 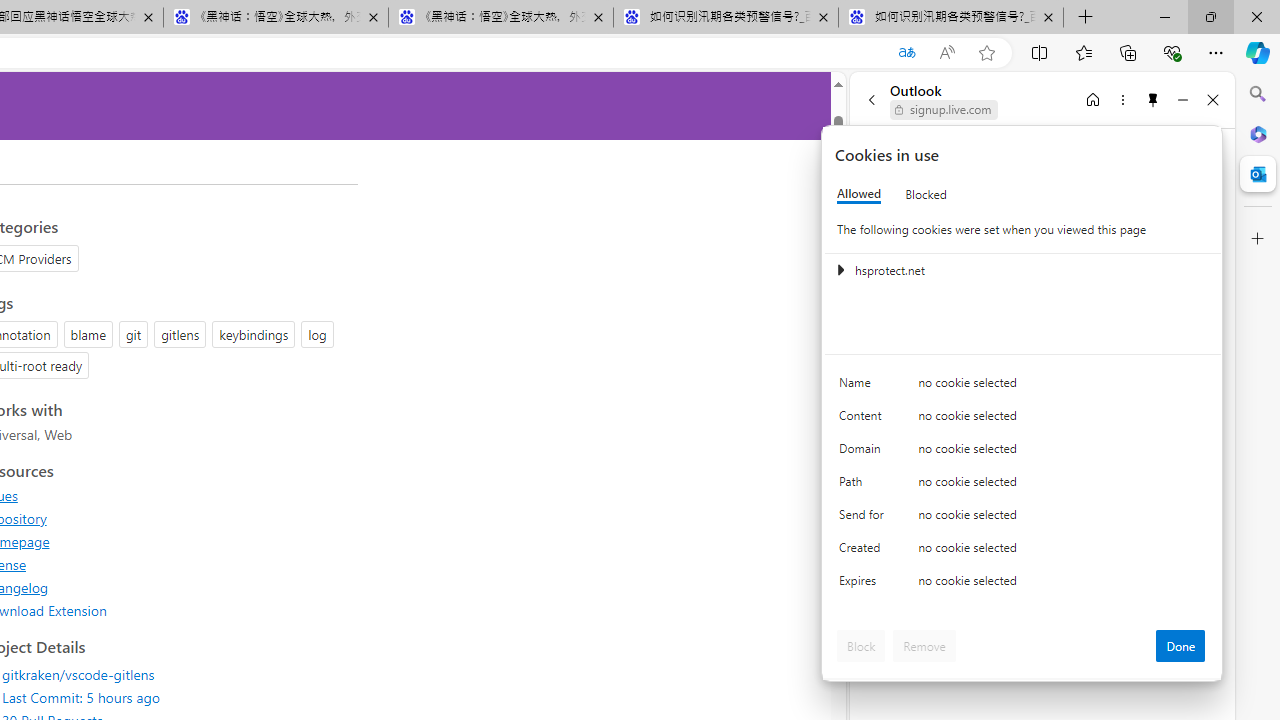 I want to click on Domain, so click(x=864, y=452).